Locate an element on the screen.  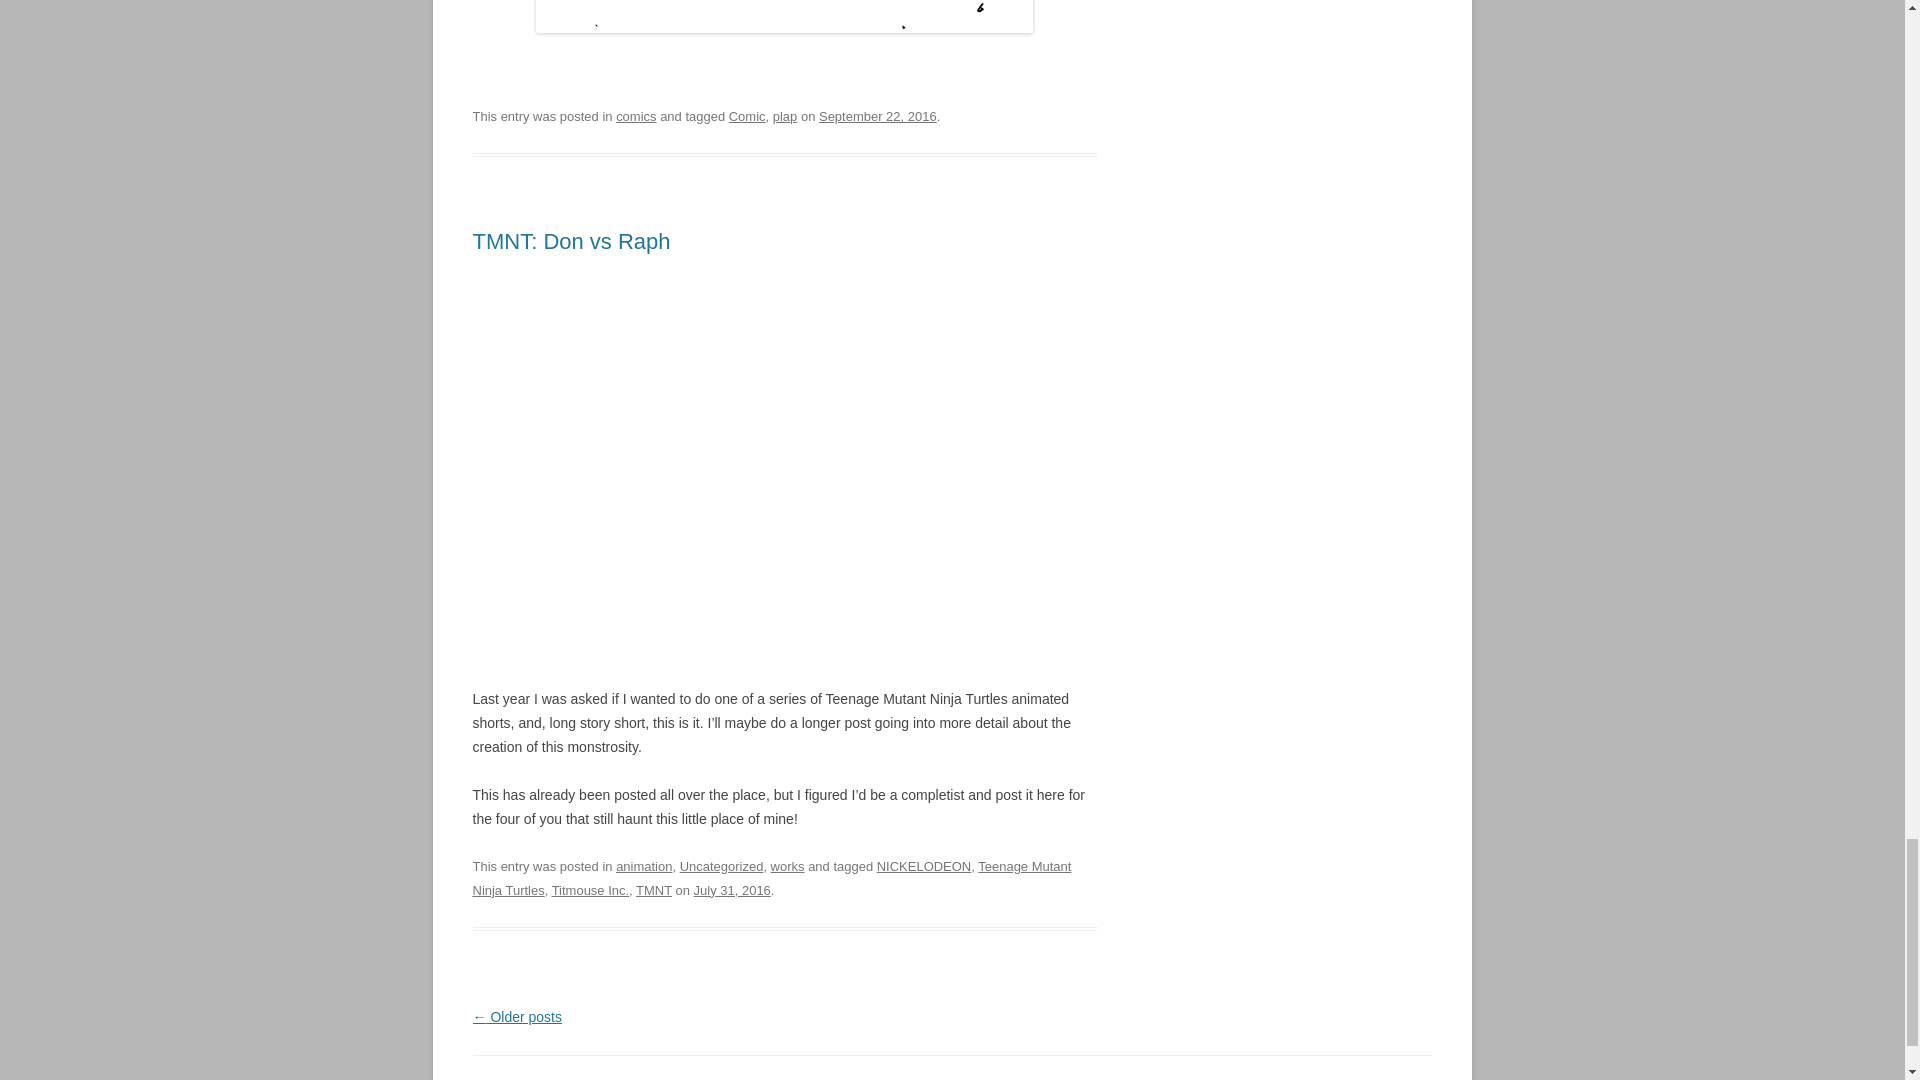
Uncategorized is located at coordinates (722, 866).